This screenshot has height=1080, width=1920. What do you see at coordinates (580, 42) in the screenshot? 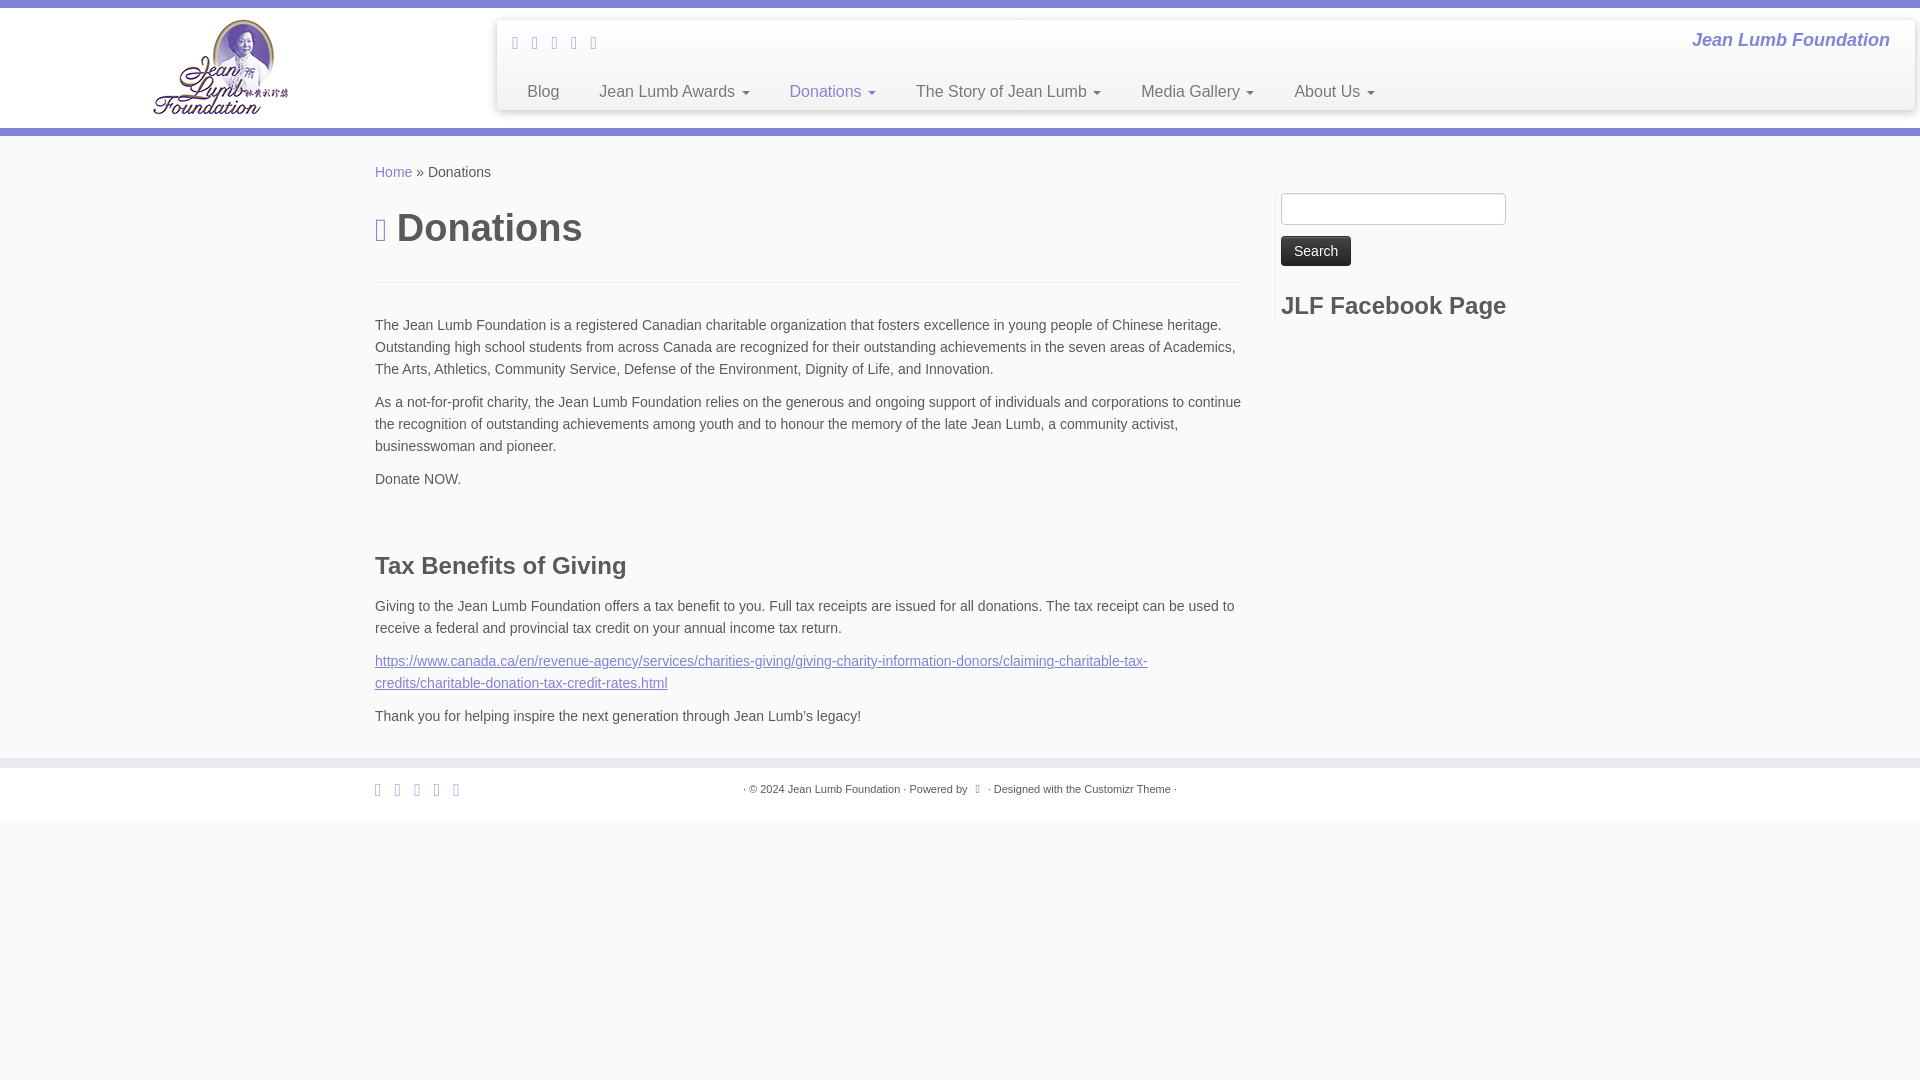
I see `Follow us on Instagram` at bounding box center [580, 42].